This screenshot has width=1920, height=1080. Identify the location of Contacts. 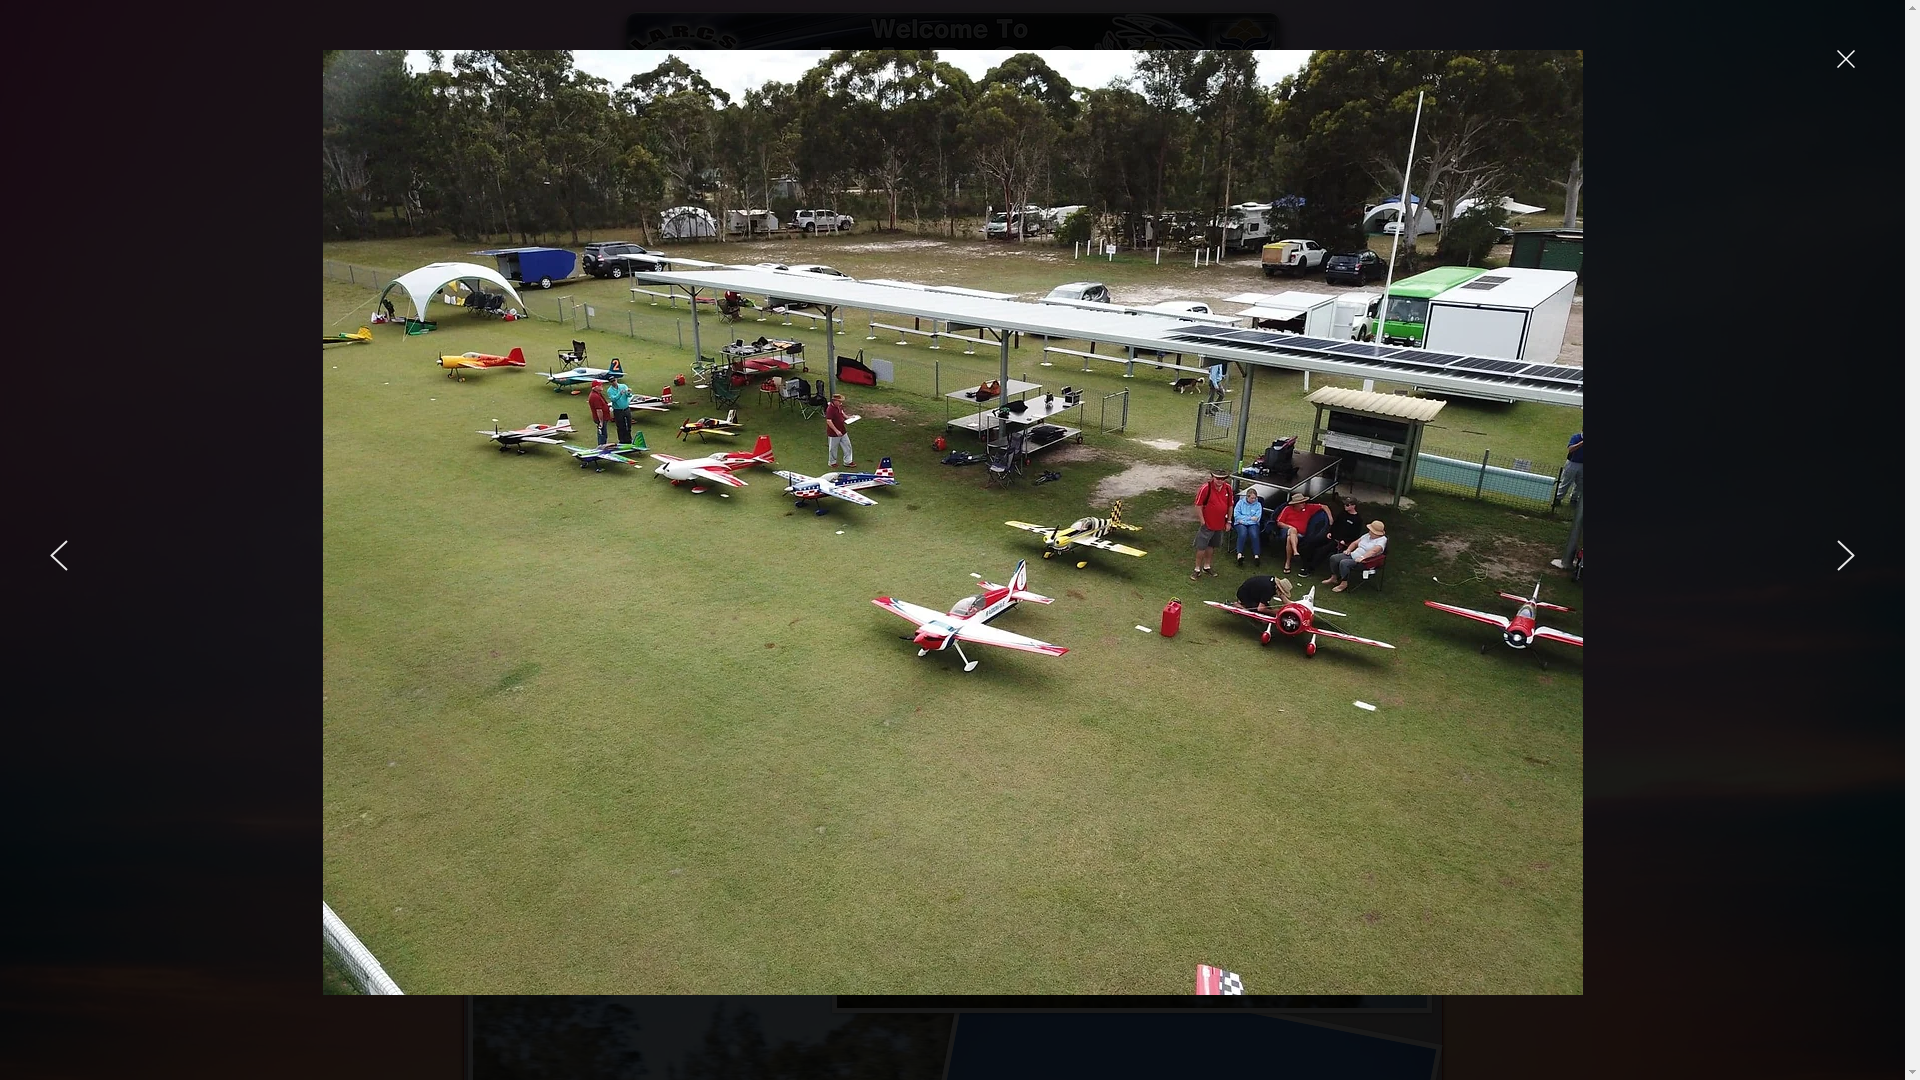
(642, 223).